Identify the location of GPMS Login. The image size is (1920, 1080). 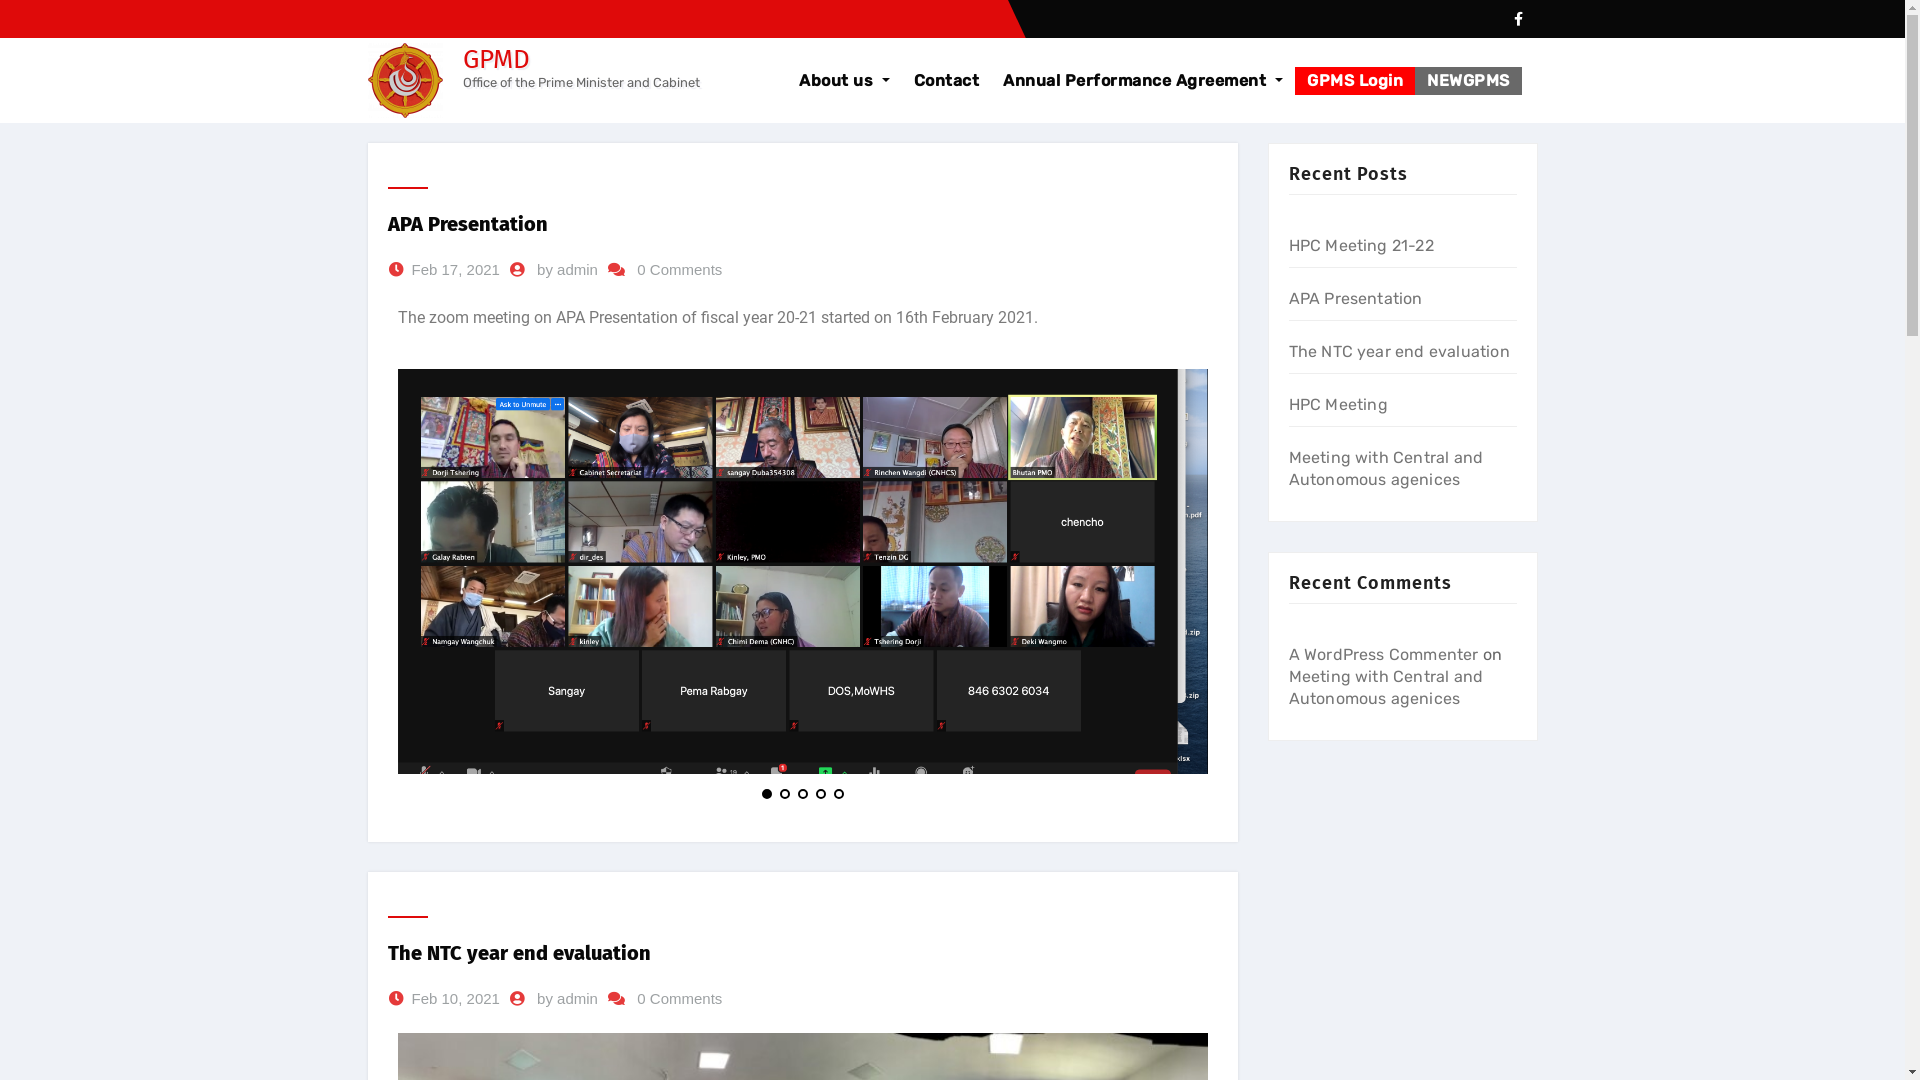
(1355, 81).